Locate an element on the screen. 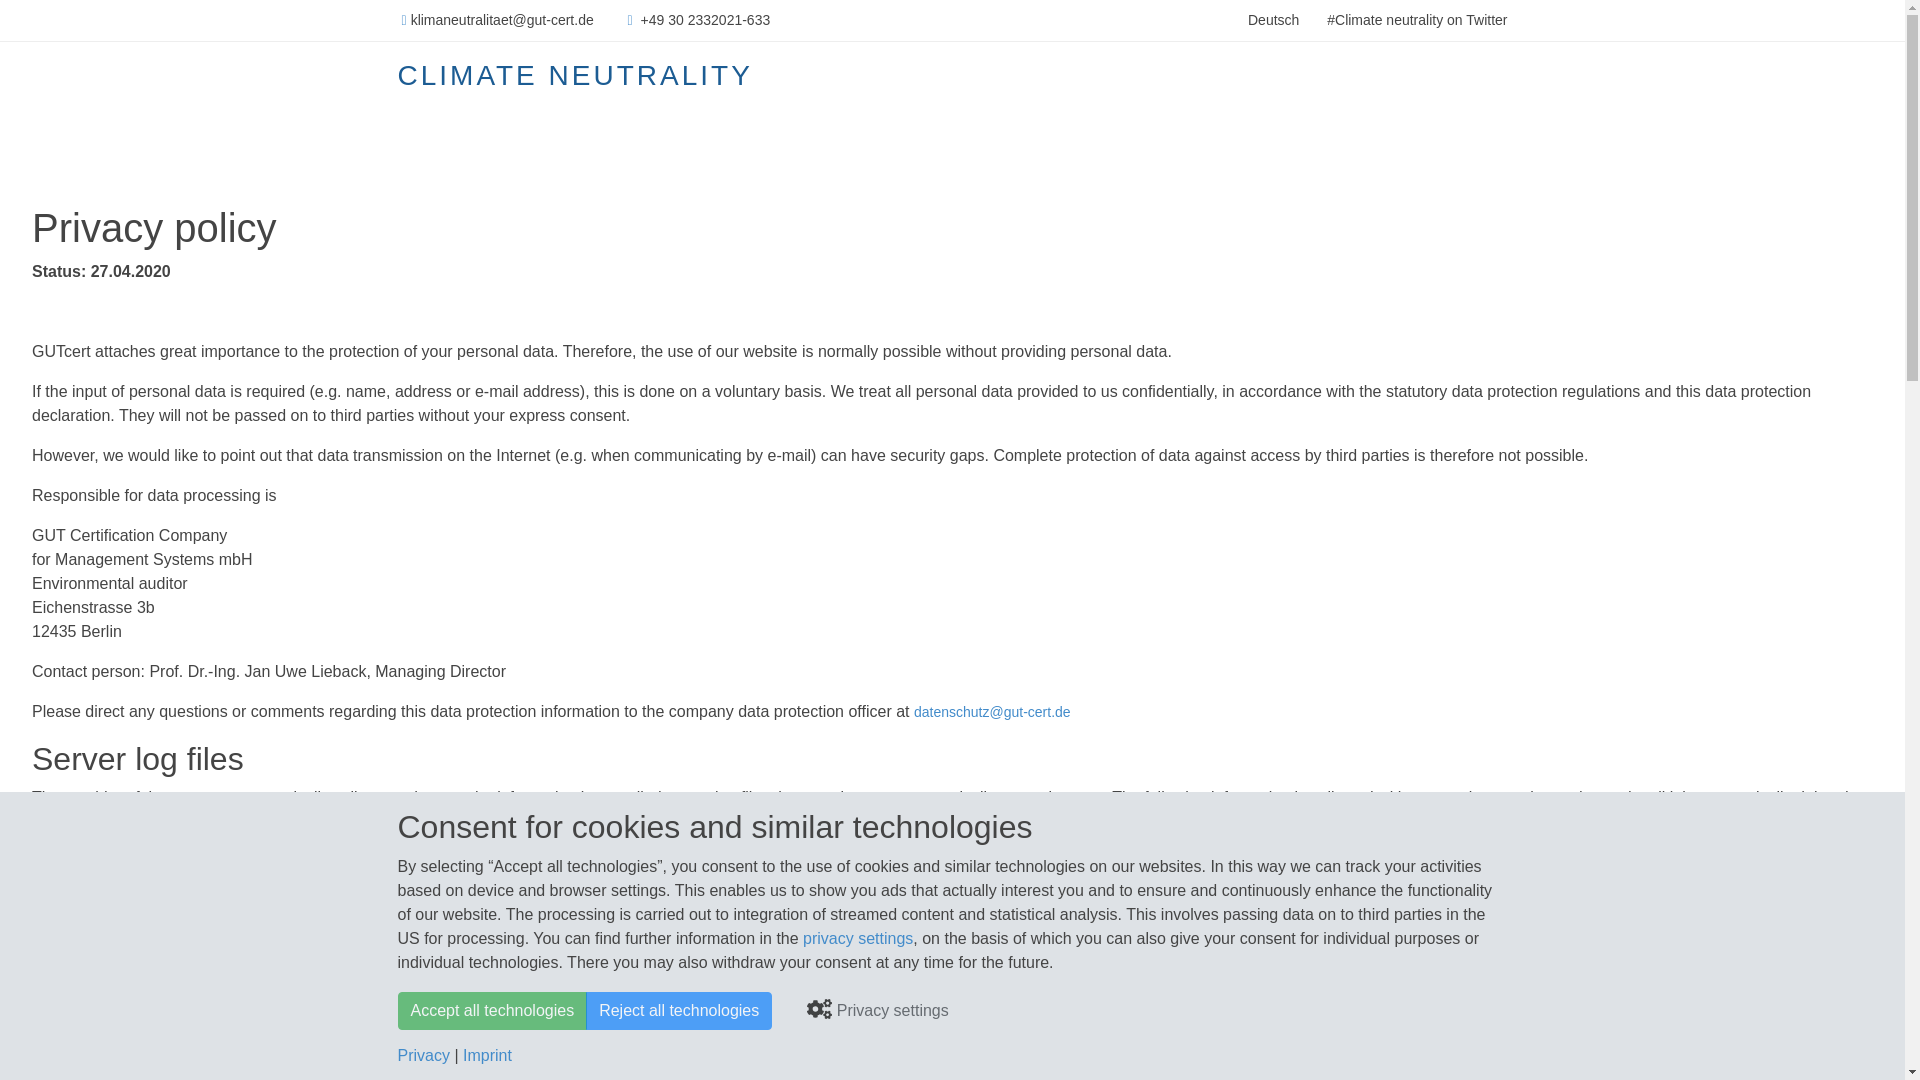  Imprint is located at coordinates (487, 1054).